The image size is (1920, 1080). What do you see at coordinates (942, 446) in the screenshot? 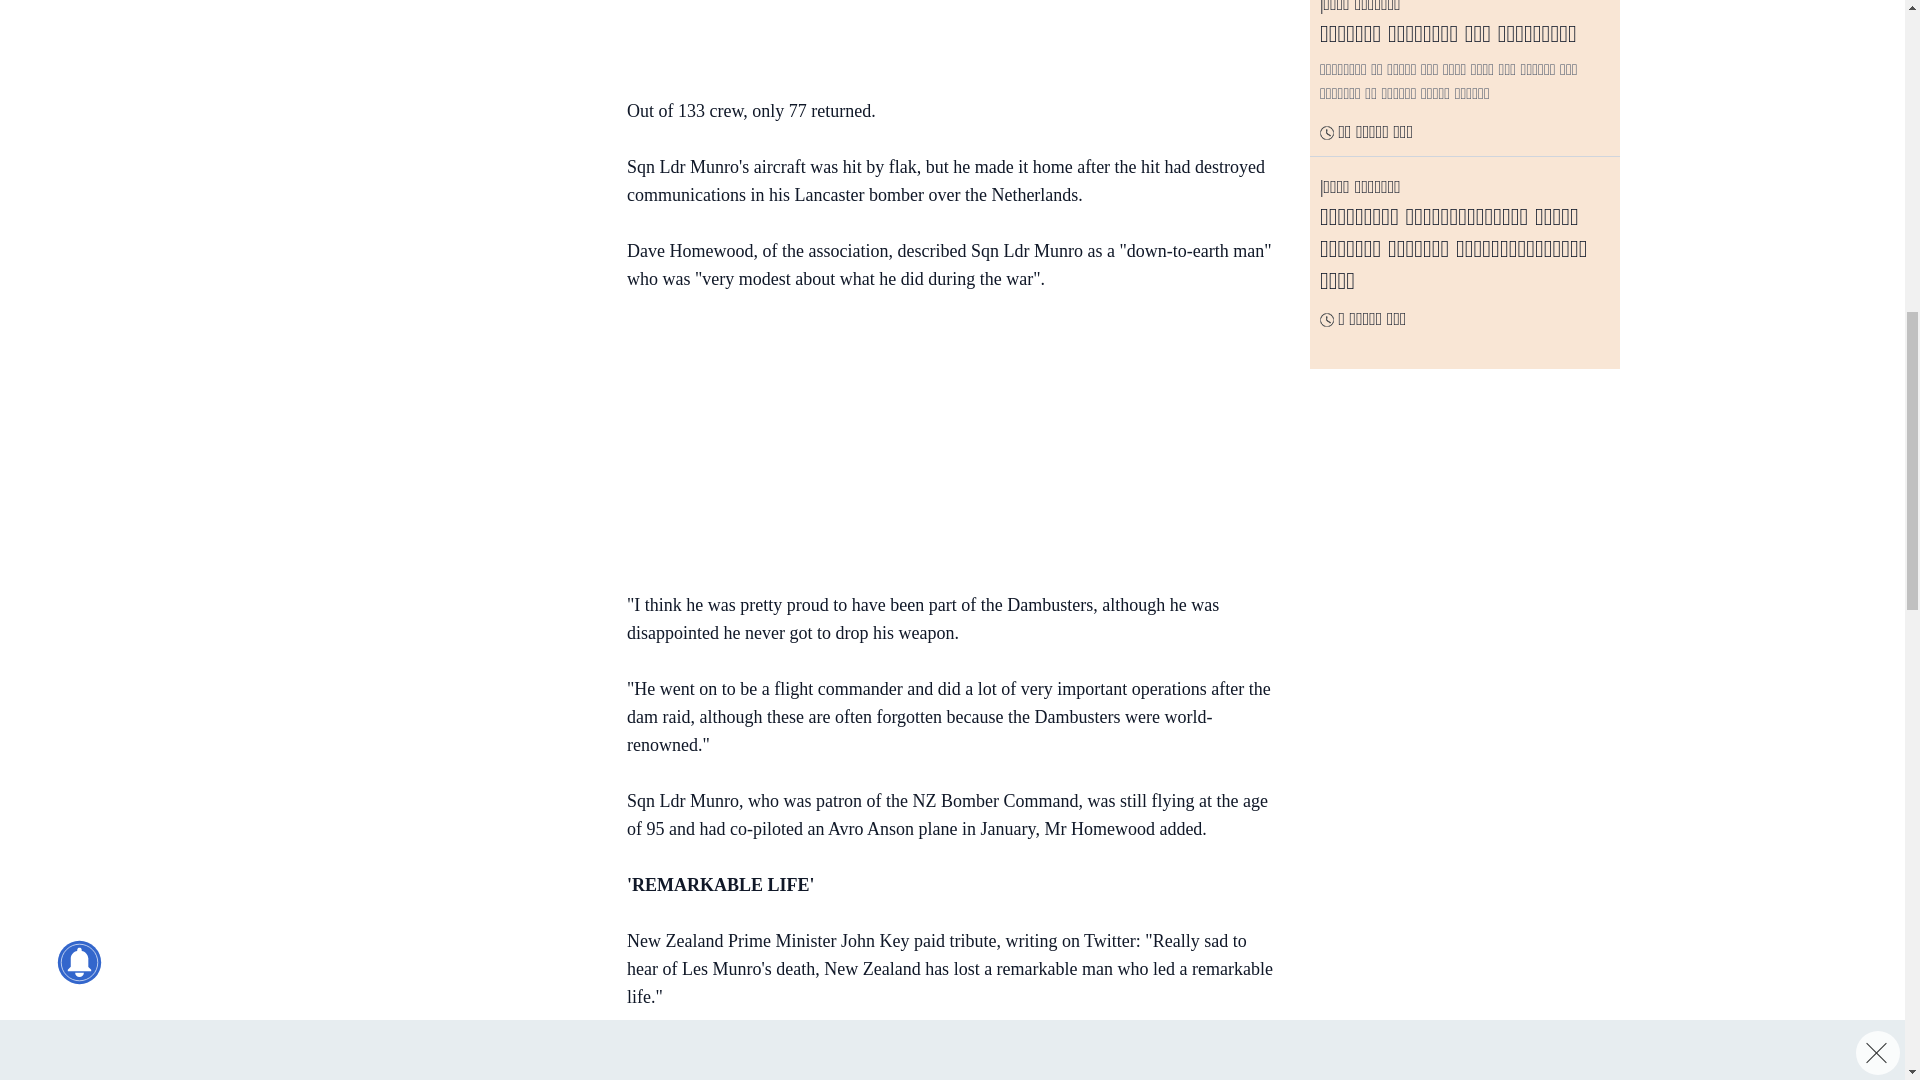
I see `3rd party ad content` at bounding box center [942, 446].